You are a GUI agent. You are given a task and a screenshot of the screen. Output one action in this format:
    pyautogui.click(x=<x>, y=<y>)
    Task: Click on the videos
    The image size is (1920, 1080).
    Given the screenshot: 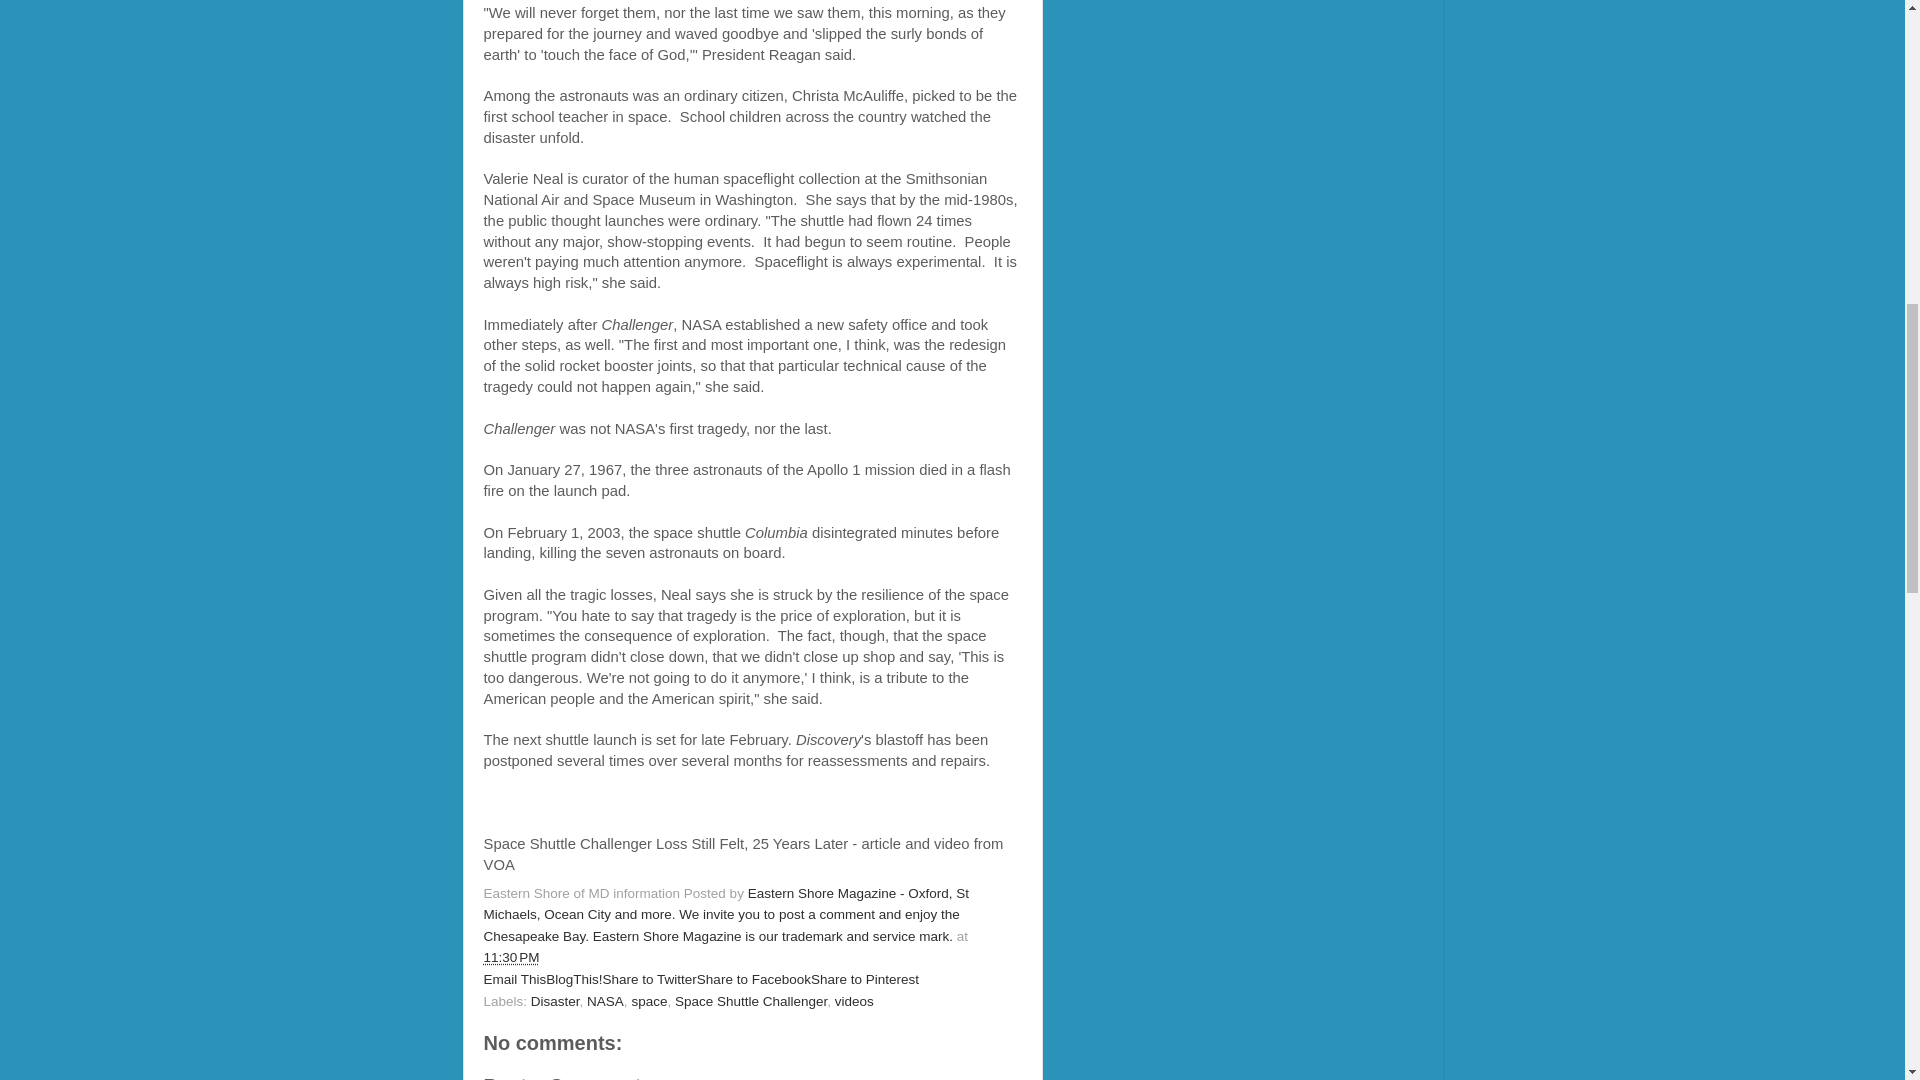 What is the action you would take?
    pyautogui.click(x=854, y=1000)
    